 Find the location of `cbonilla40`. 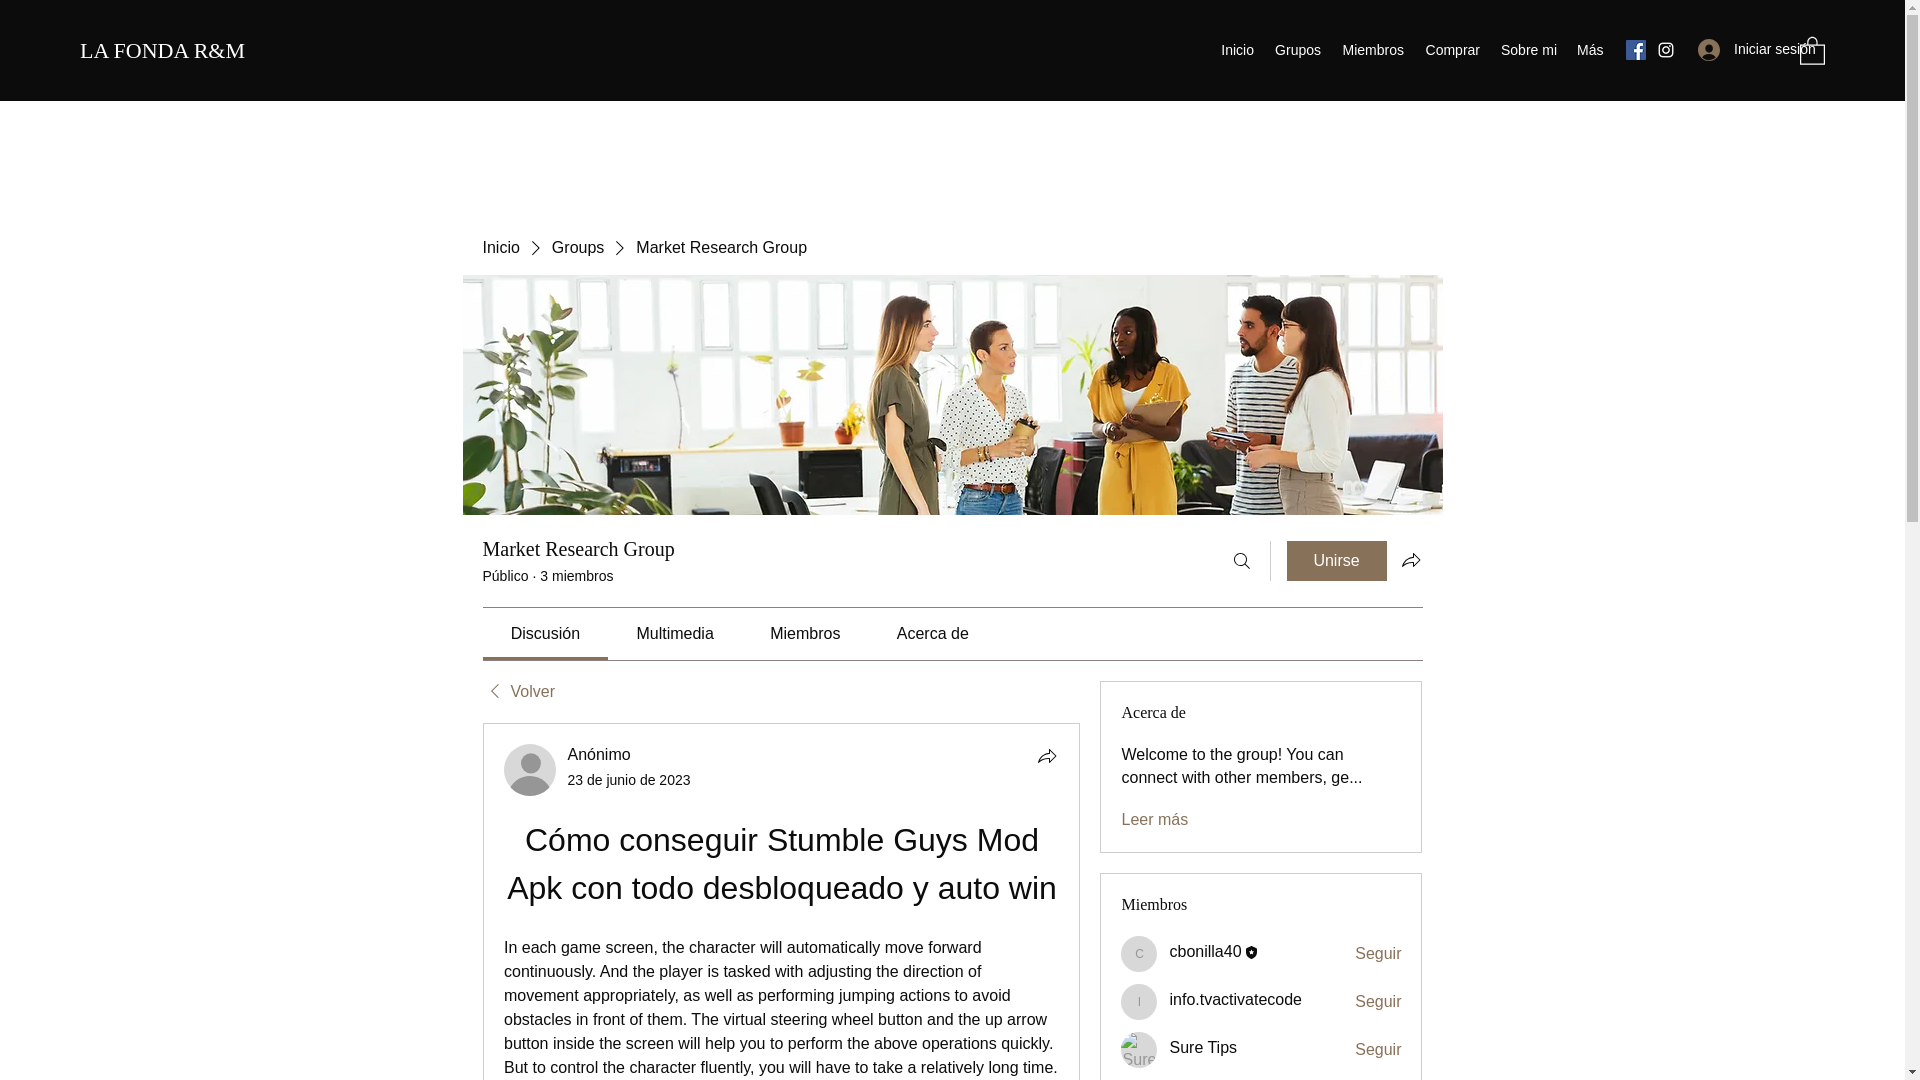

cbonilla40 is located at coordinates (1204, 951).